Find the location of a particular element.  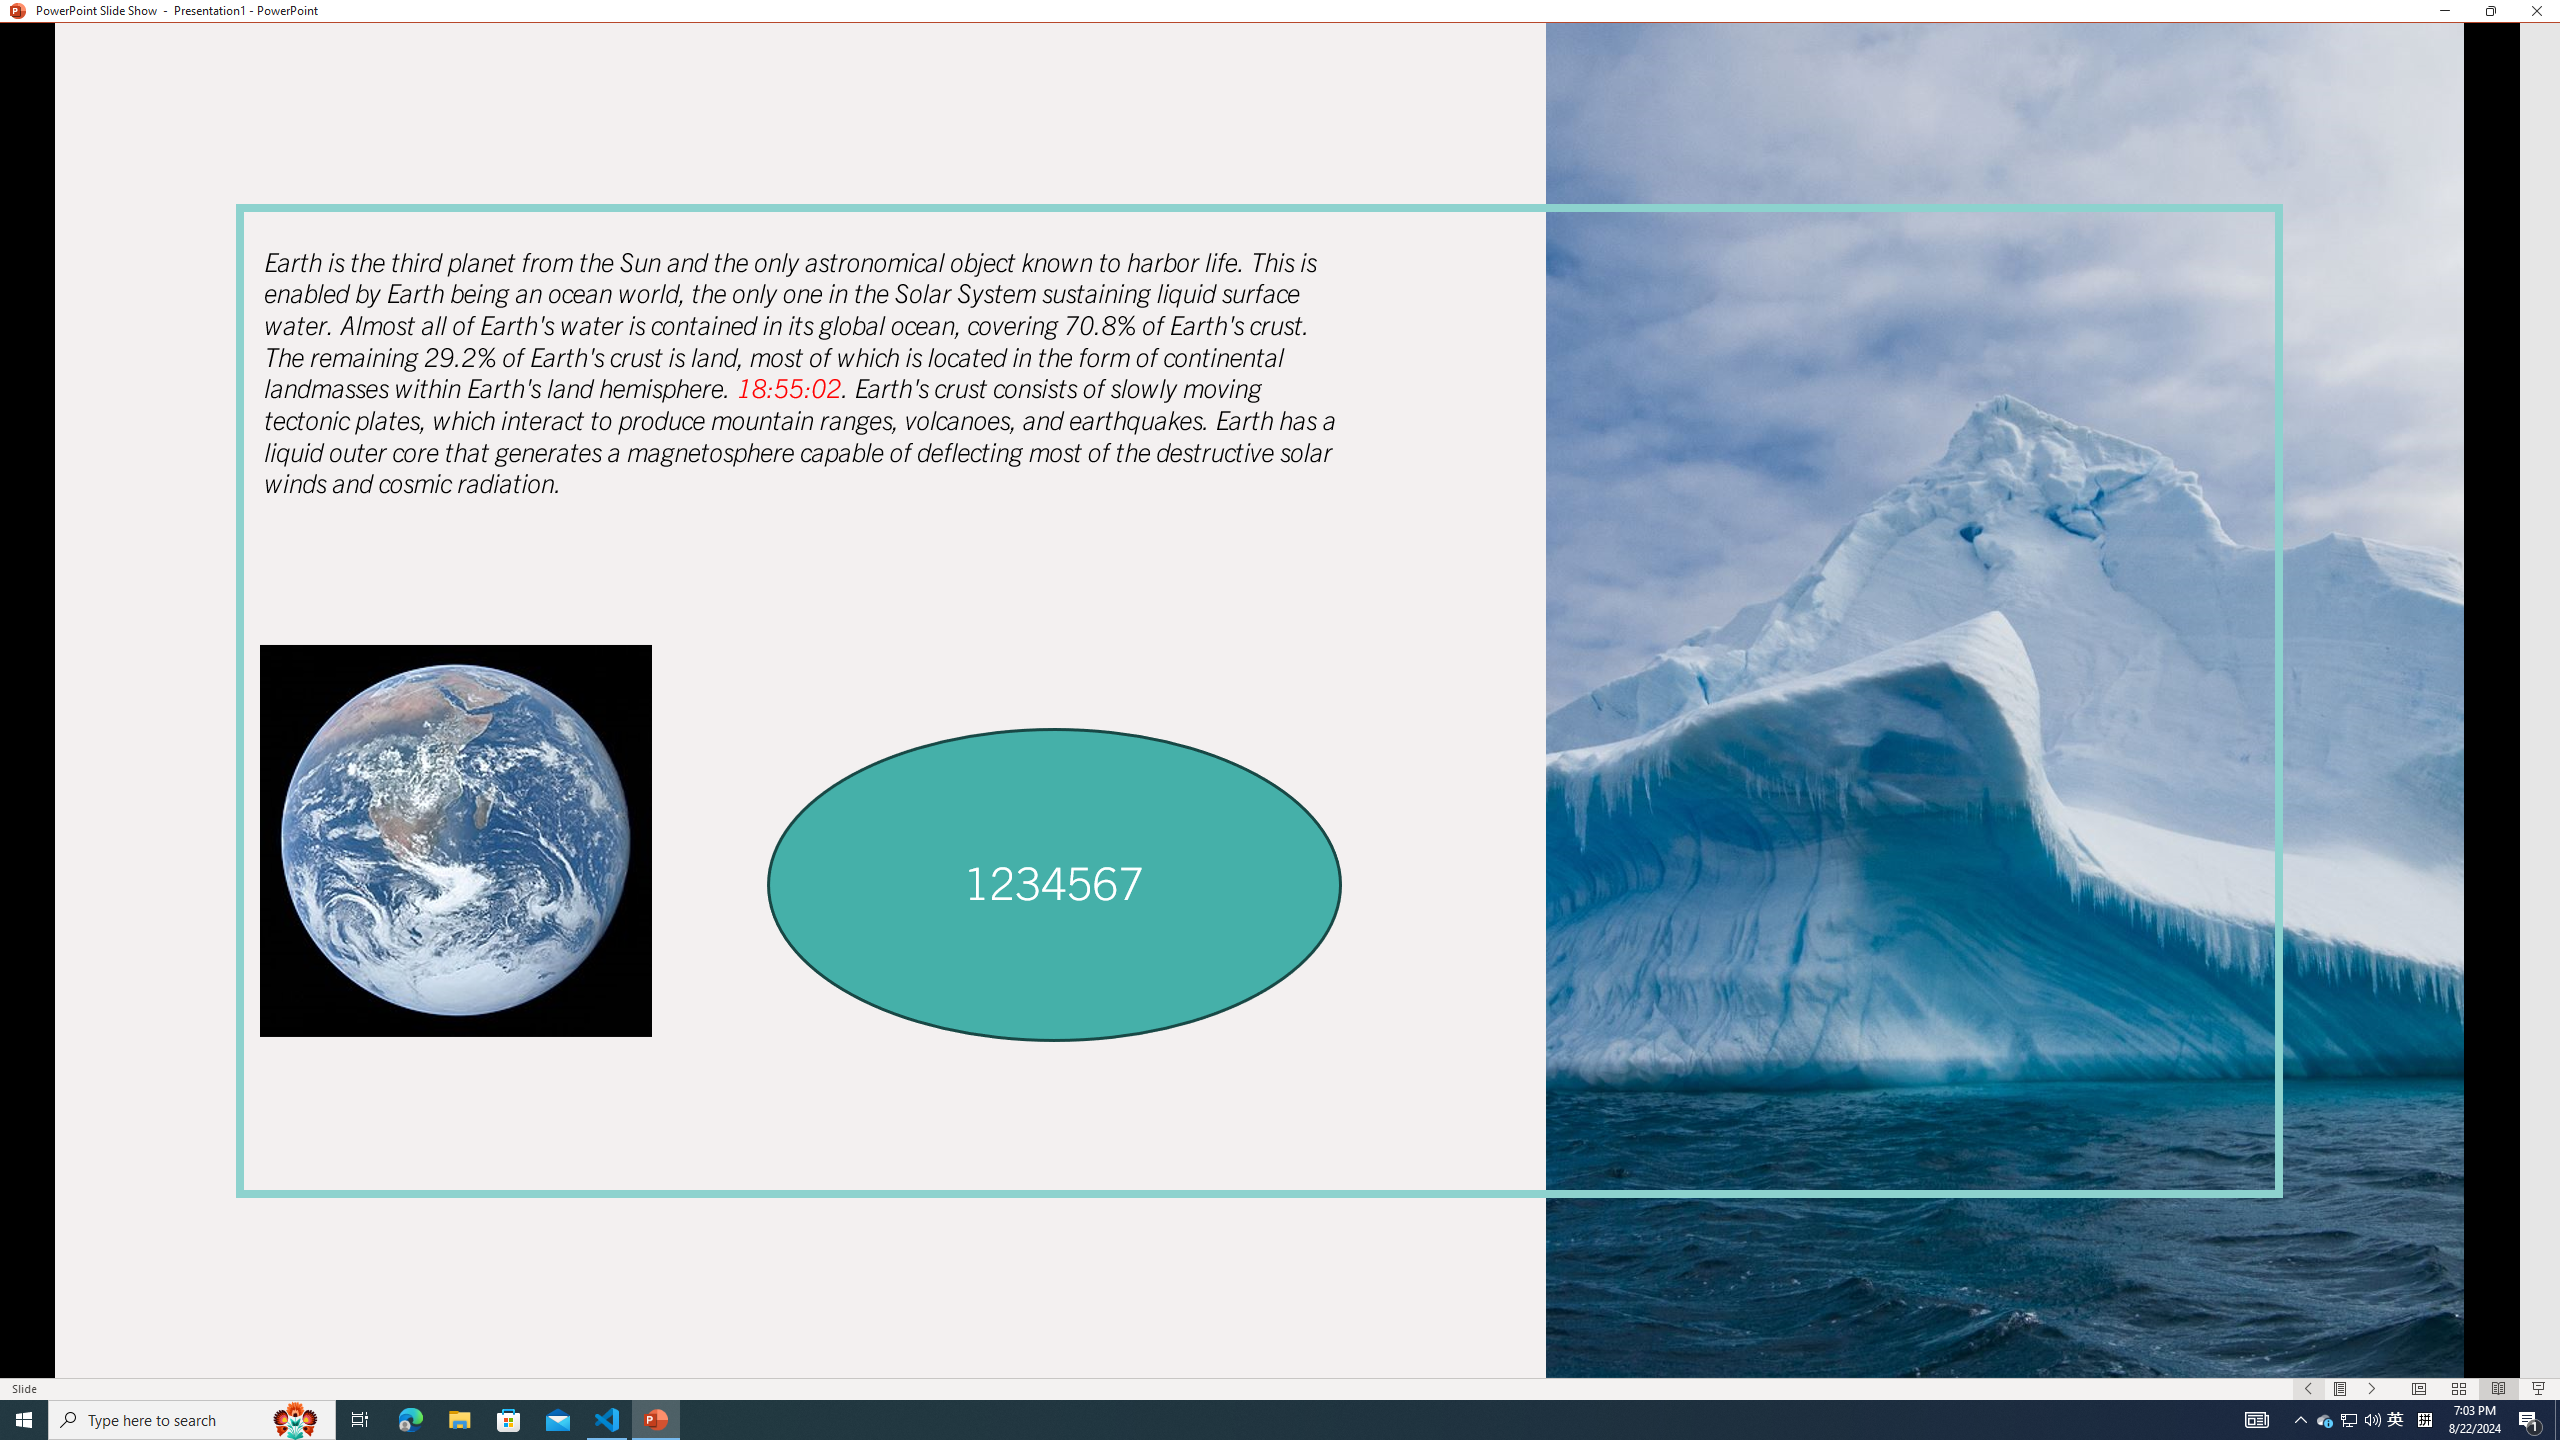

Menu On is located at coordinates (2340, 1389).